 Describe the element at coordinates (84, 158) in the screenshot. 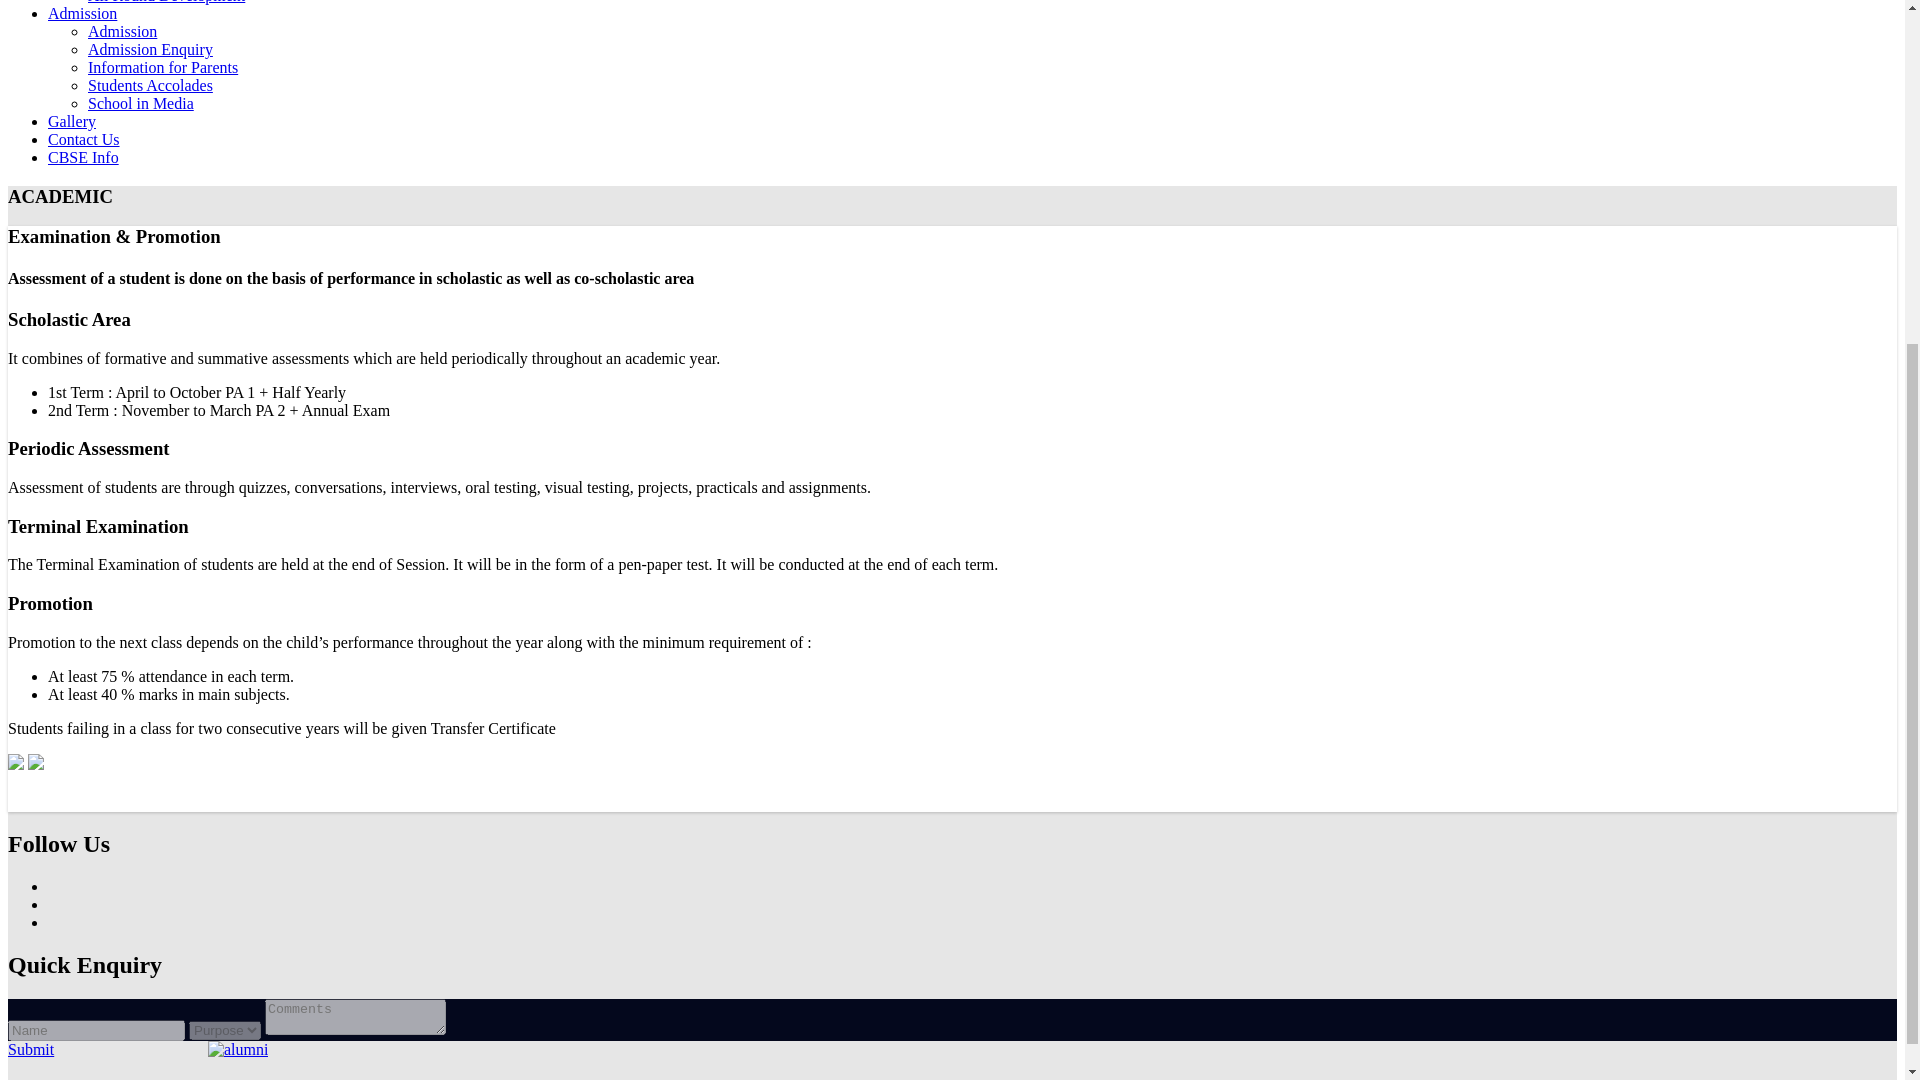

I see `CBSE Info` at that location.